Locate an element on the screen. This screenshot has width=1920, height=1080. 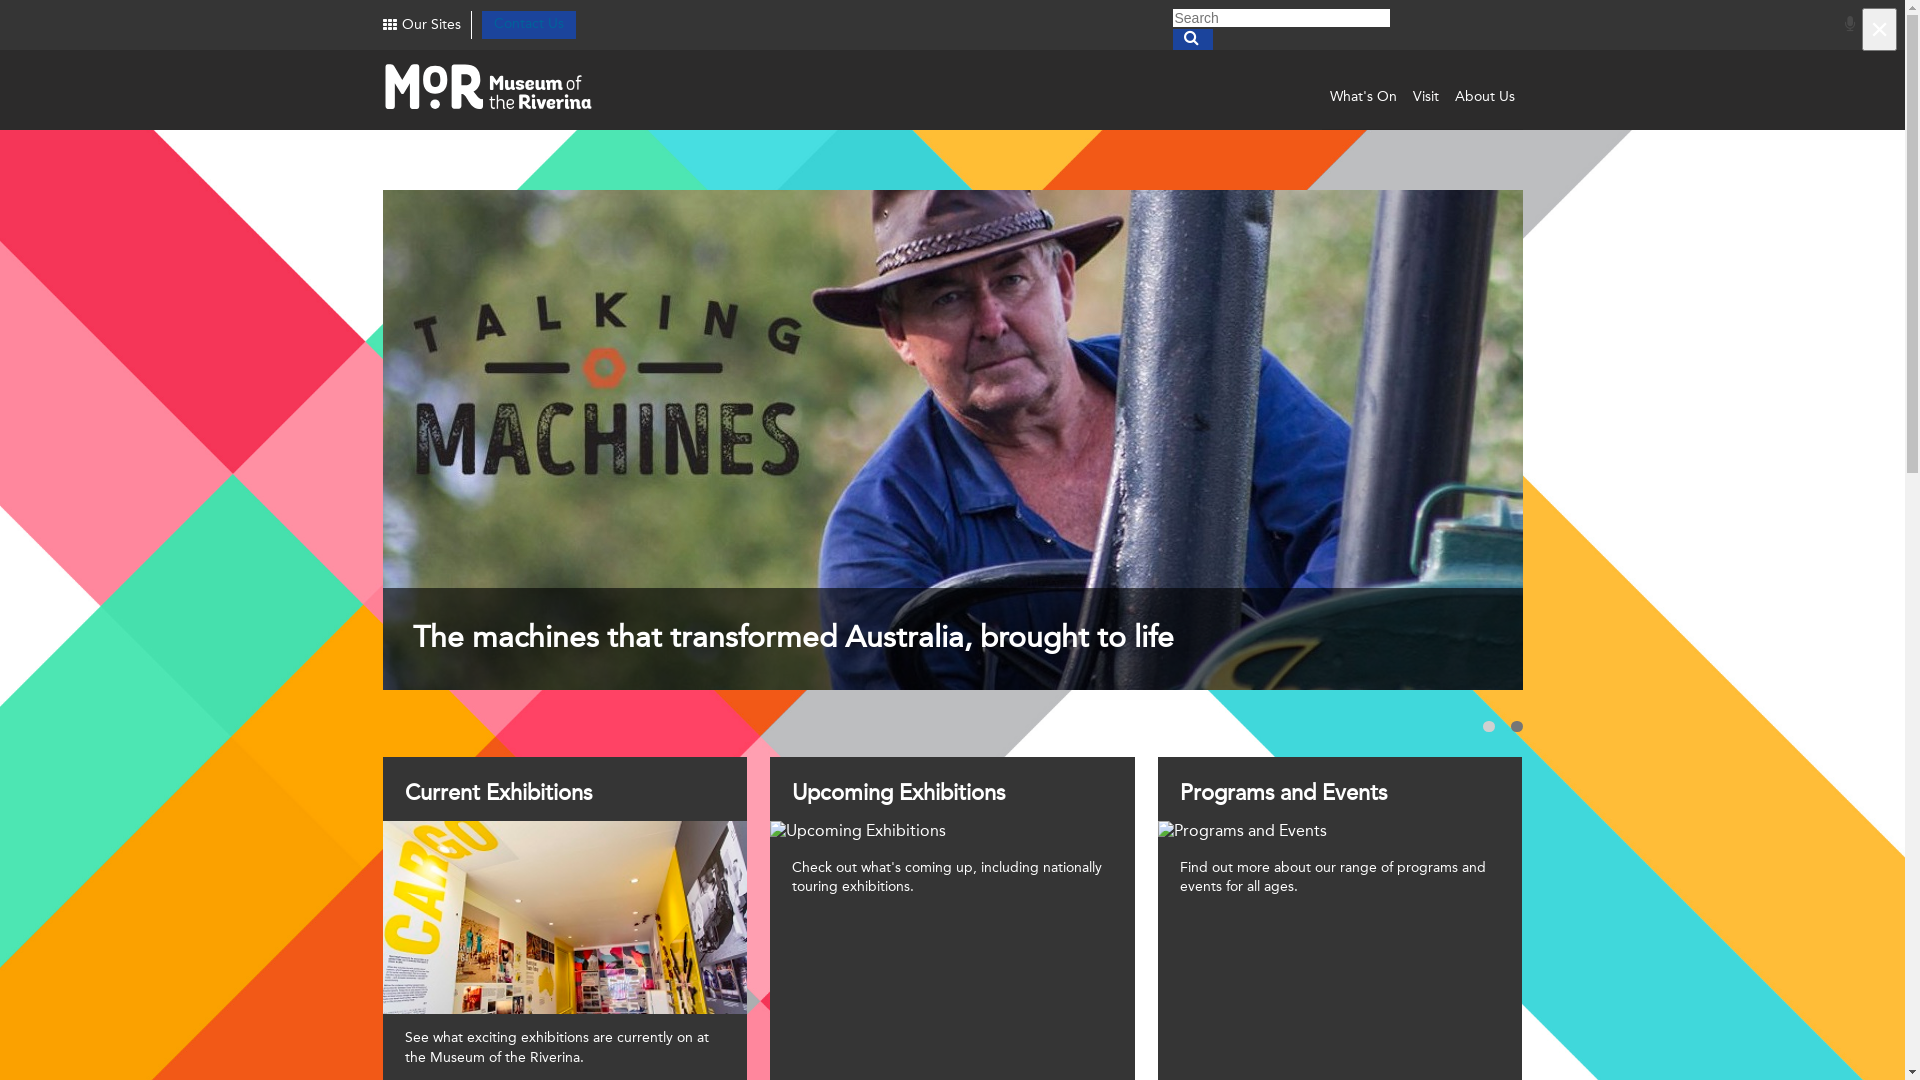
Visit is located at coordinates (1425, 98).